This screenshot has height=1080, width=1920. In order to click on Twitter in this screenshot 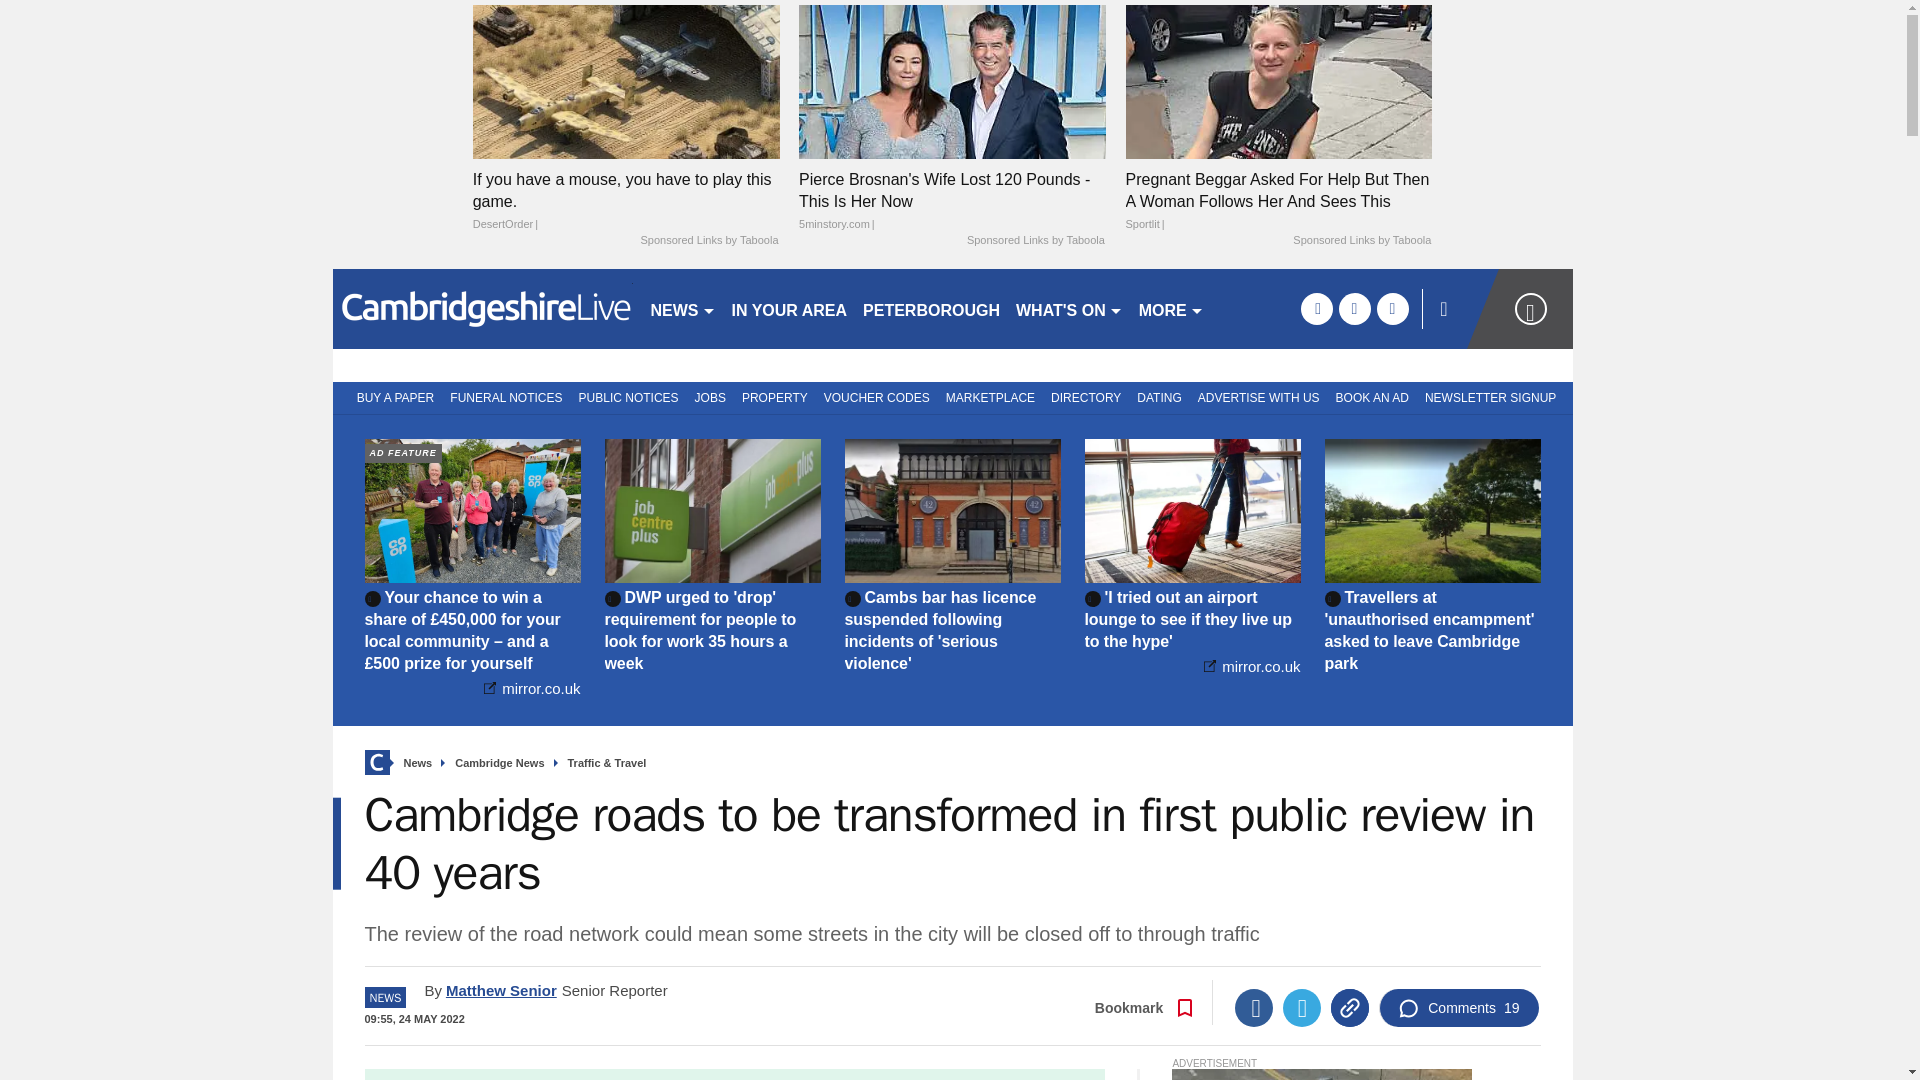, I will do `click(1301, 1008)`.